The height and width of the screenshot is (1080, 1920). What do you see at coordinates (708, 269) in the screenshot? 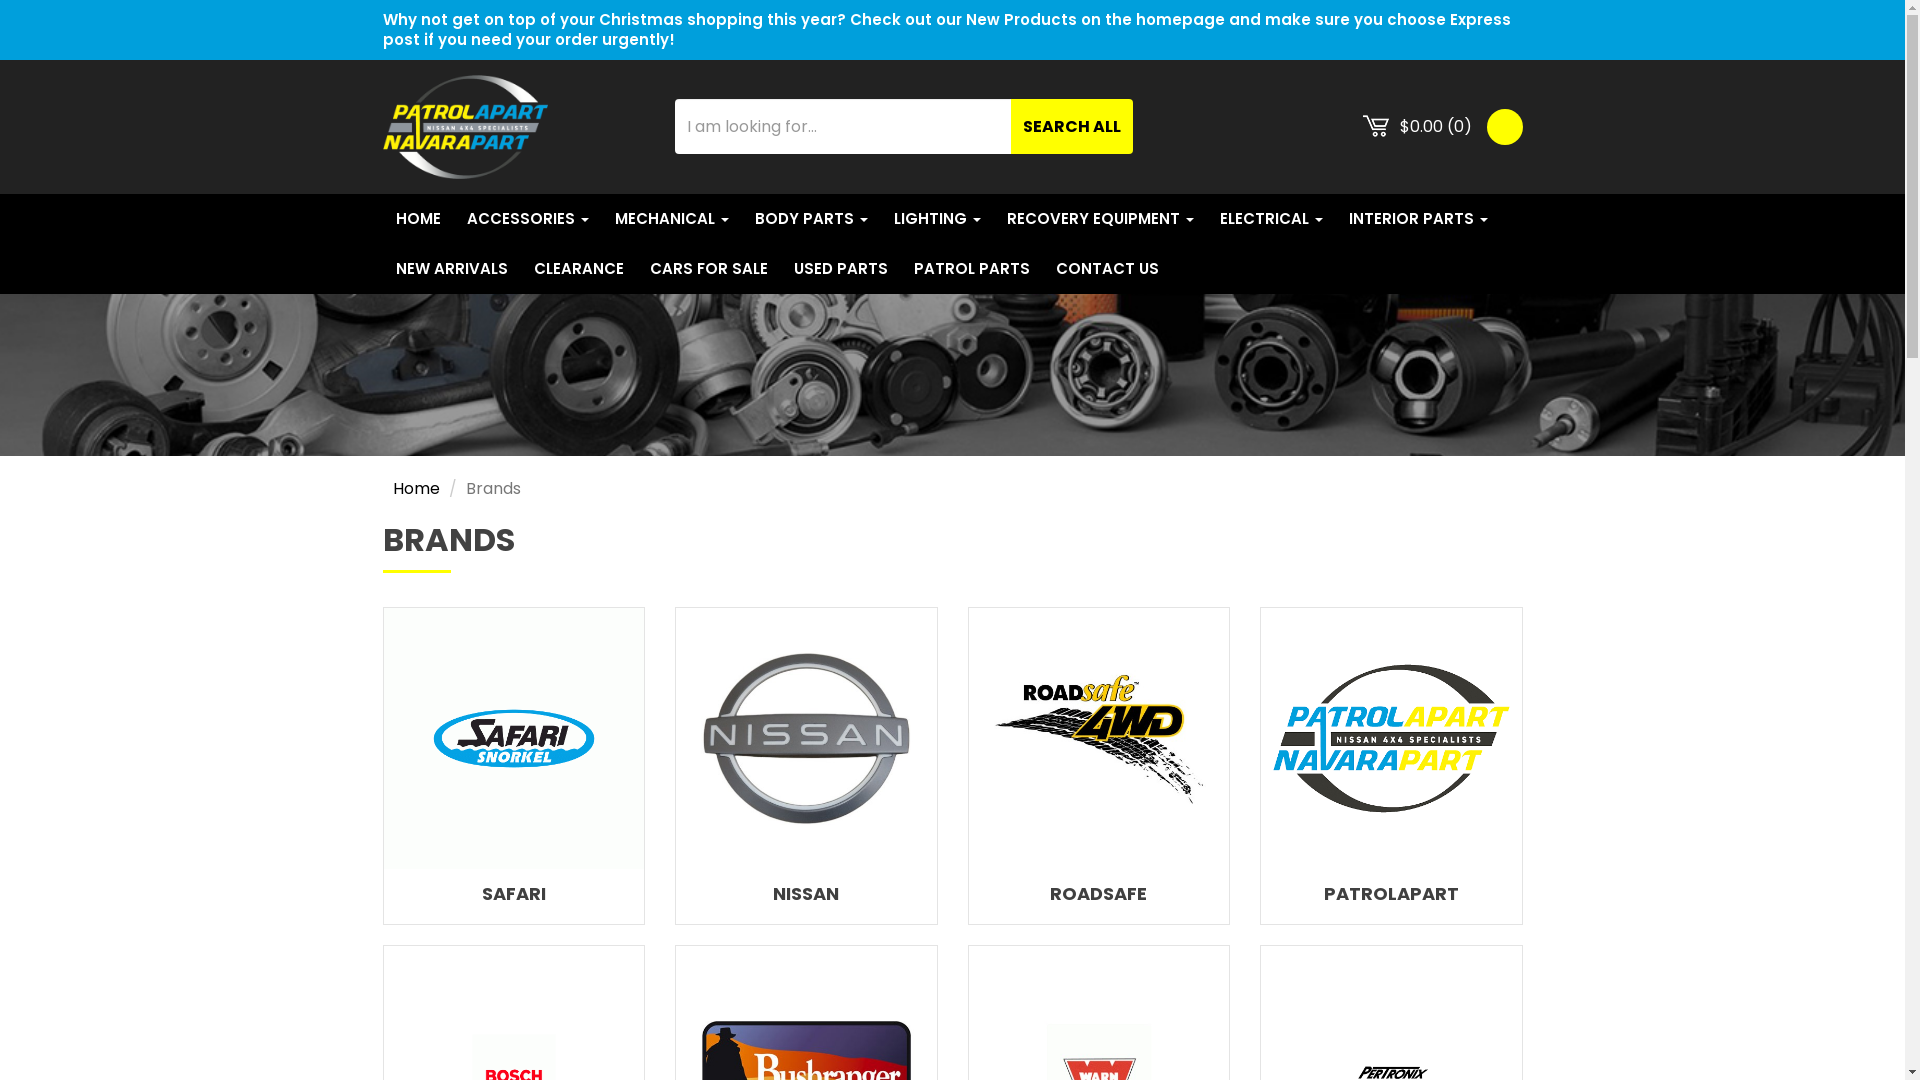
I see `CARS FOR SALE` at bounding box center [708, 269].